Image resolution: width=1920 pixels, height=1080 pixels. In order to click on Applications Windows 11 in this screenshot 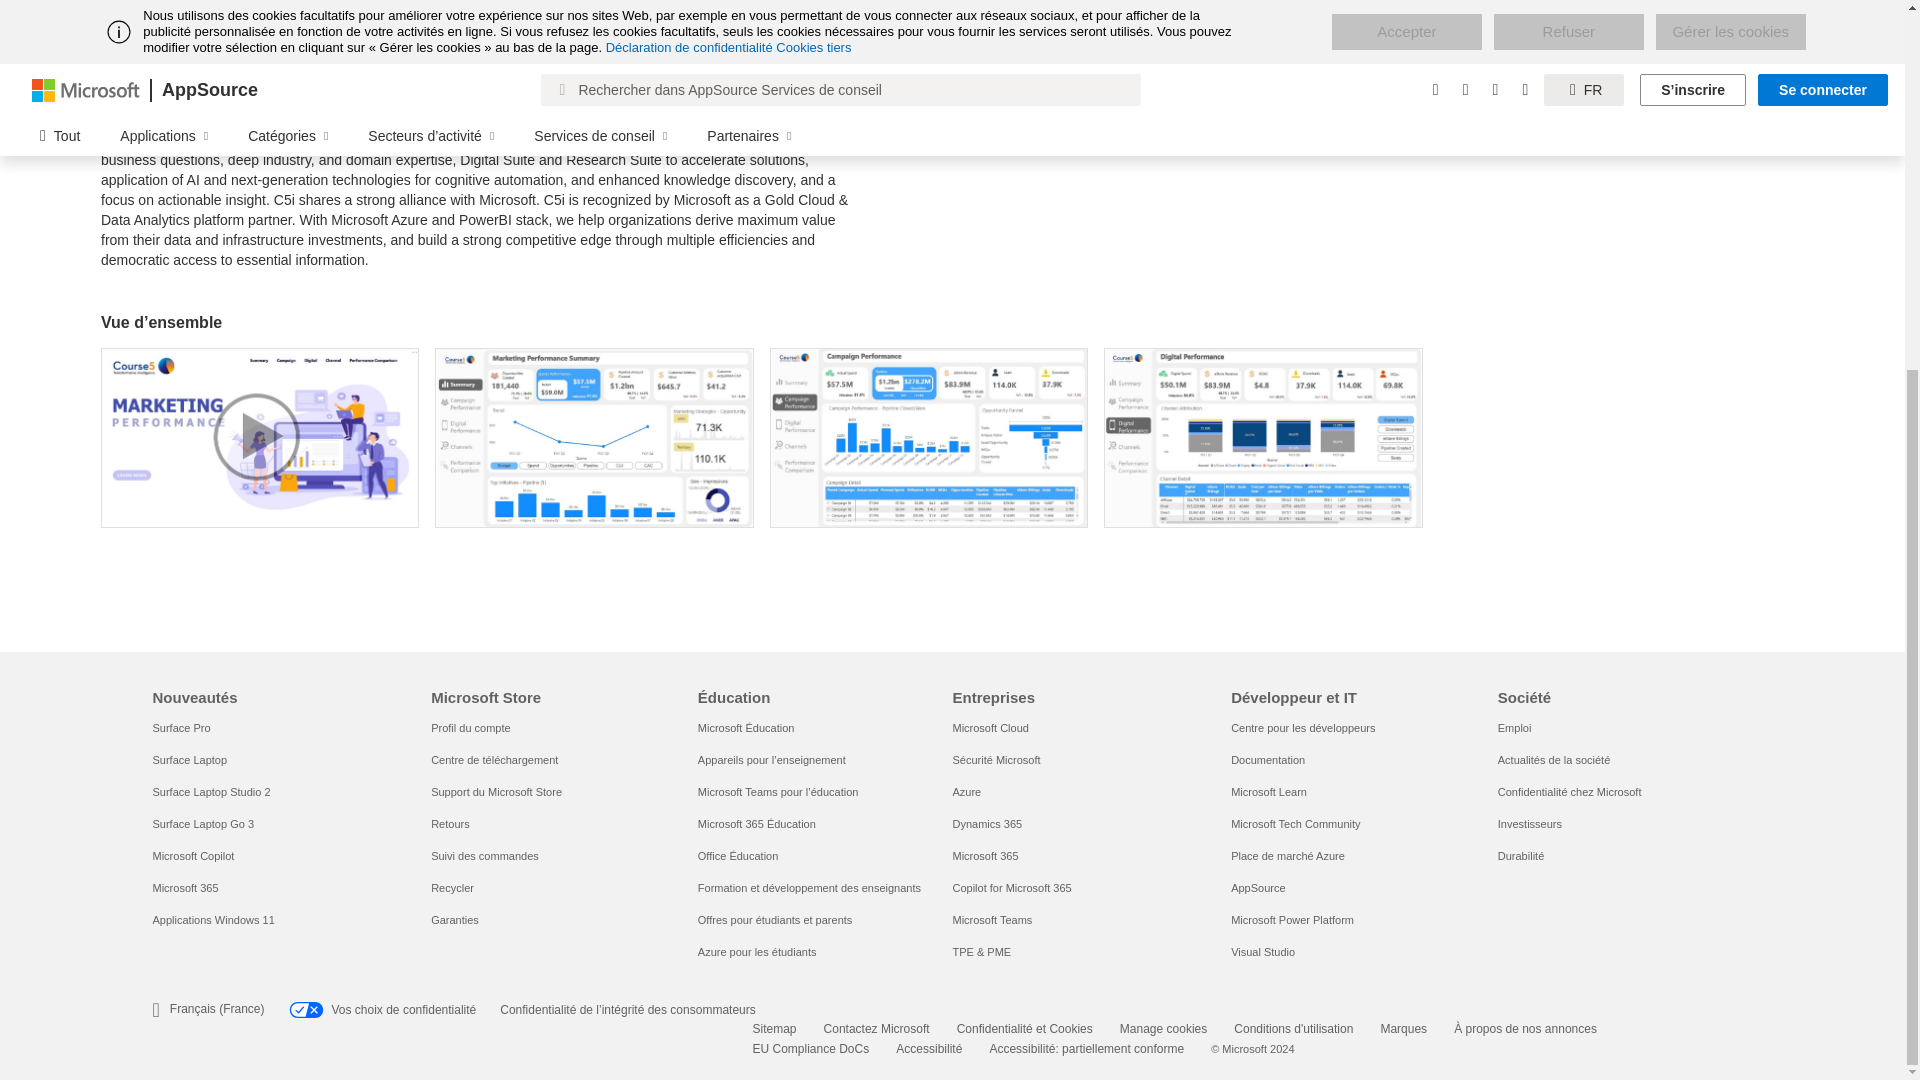, I will do `click(212, 919)`.